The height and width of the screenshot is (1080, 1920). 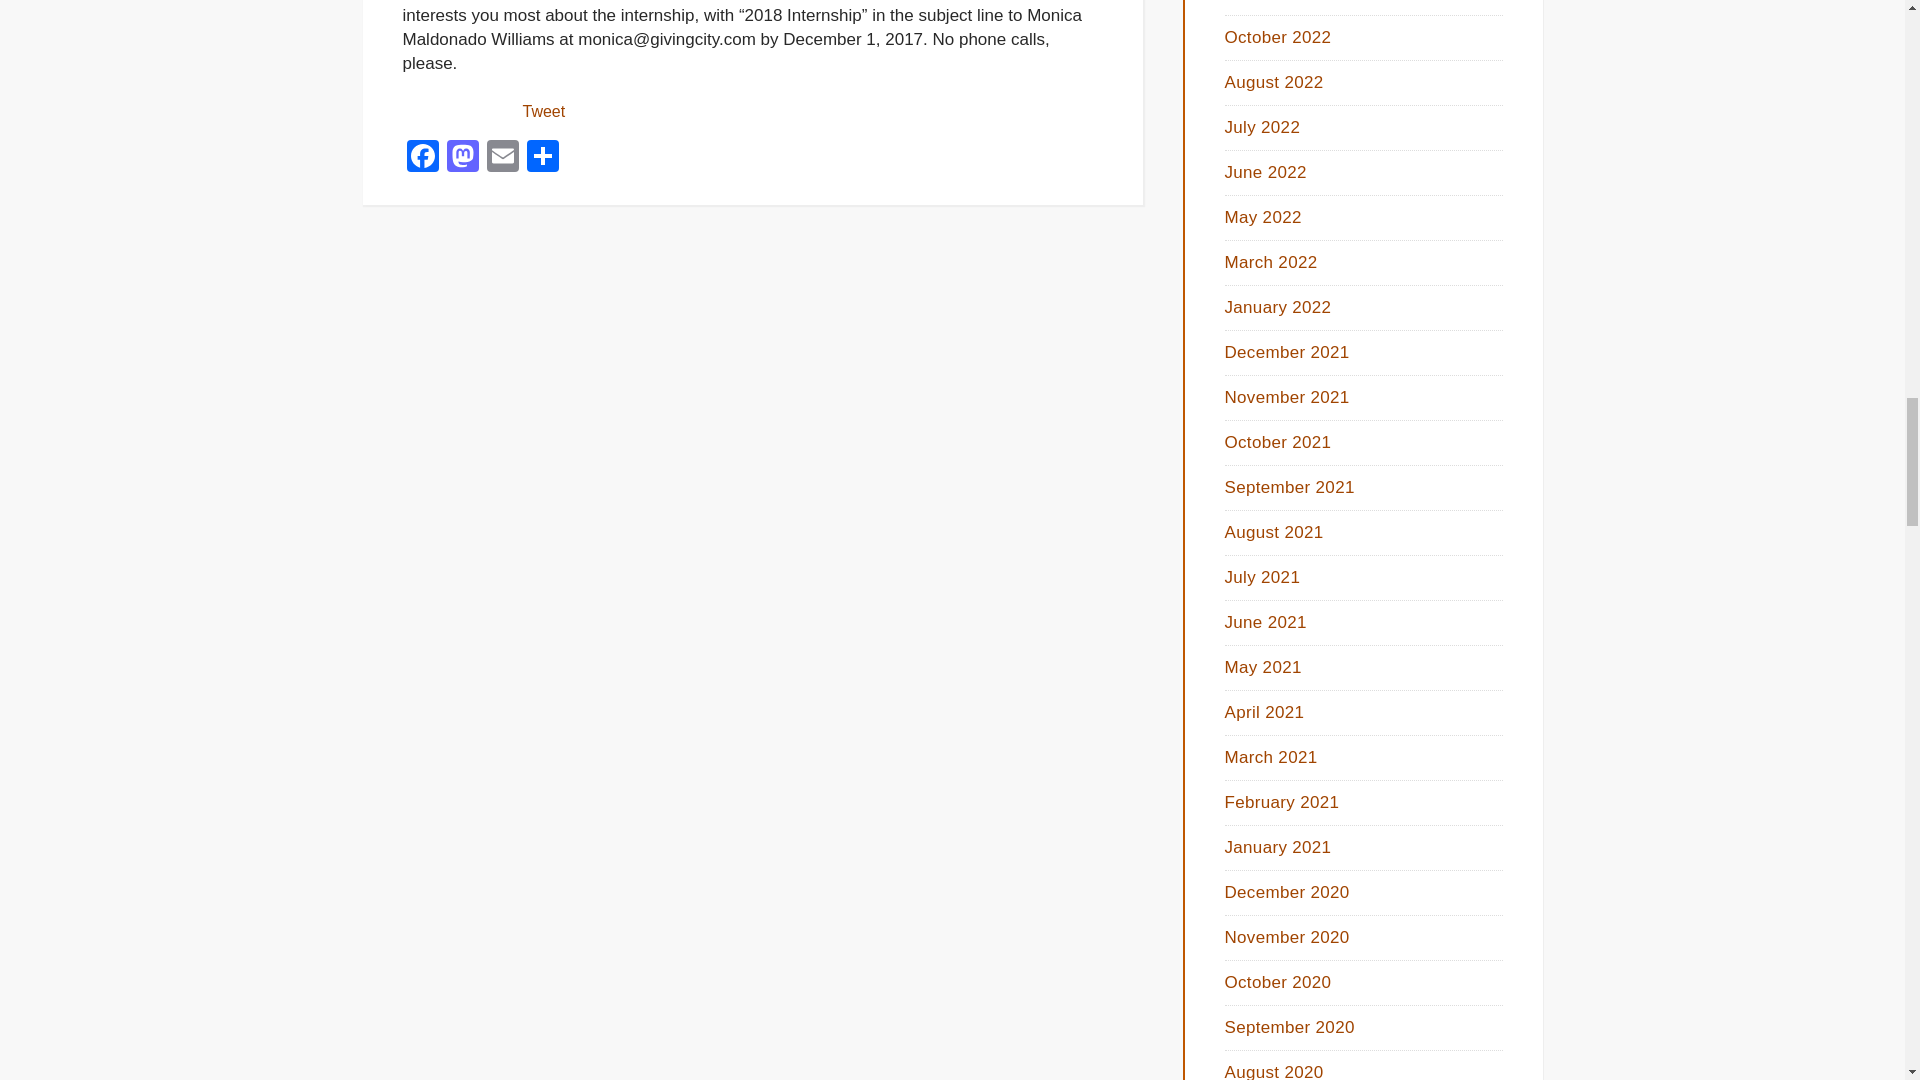 What do you see at coordinates (461, 158) in the screenshot?
I see `Mastodon` at bounding box center [461, 158].